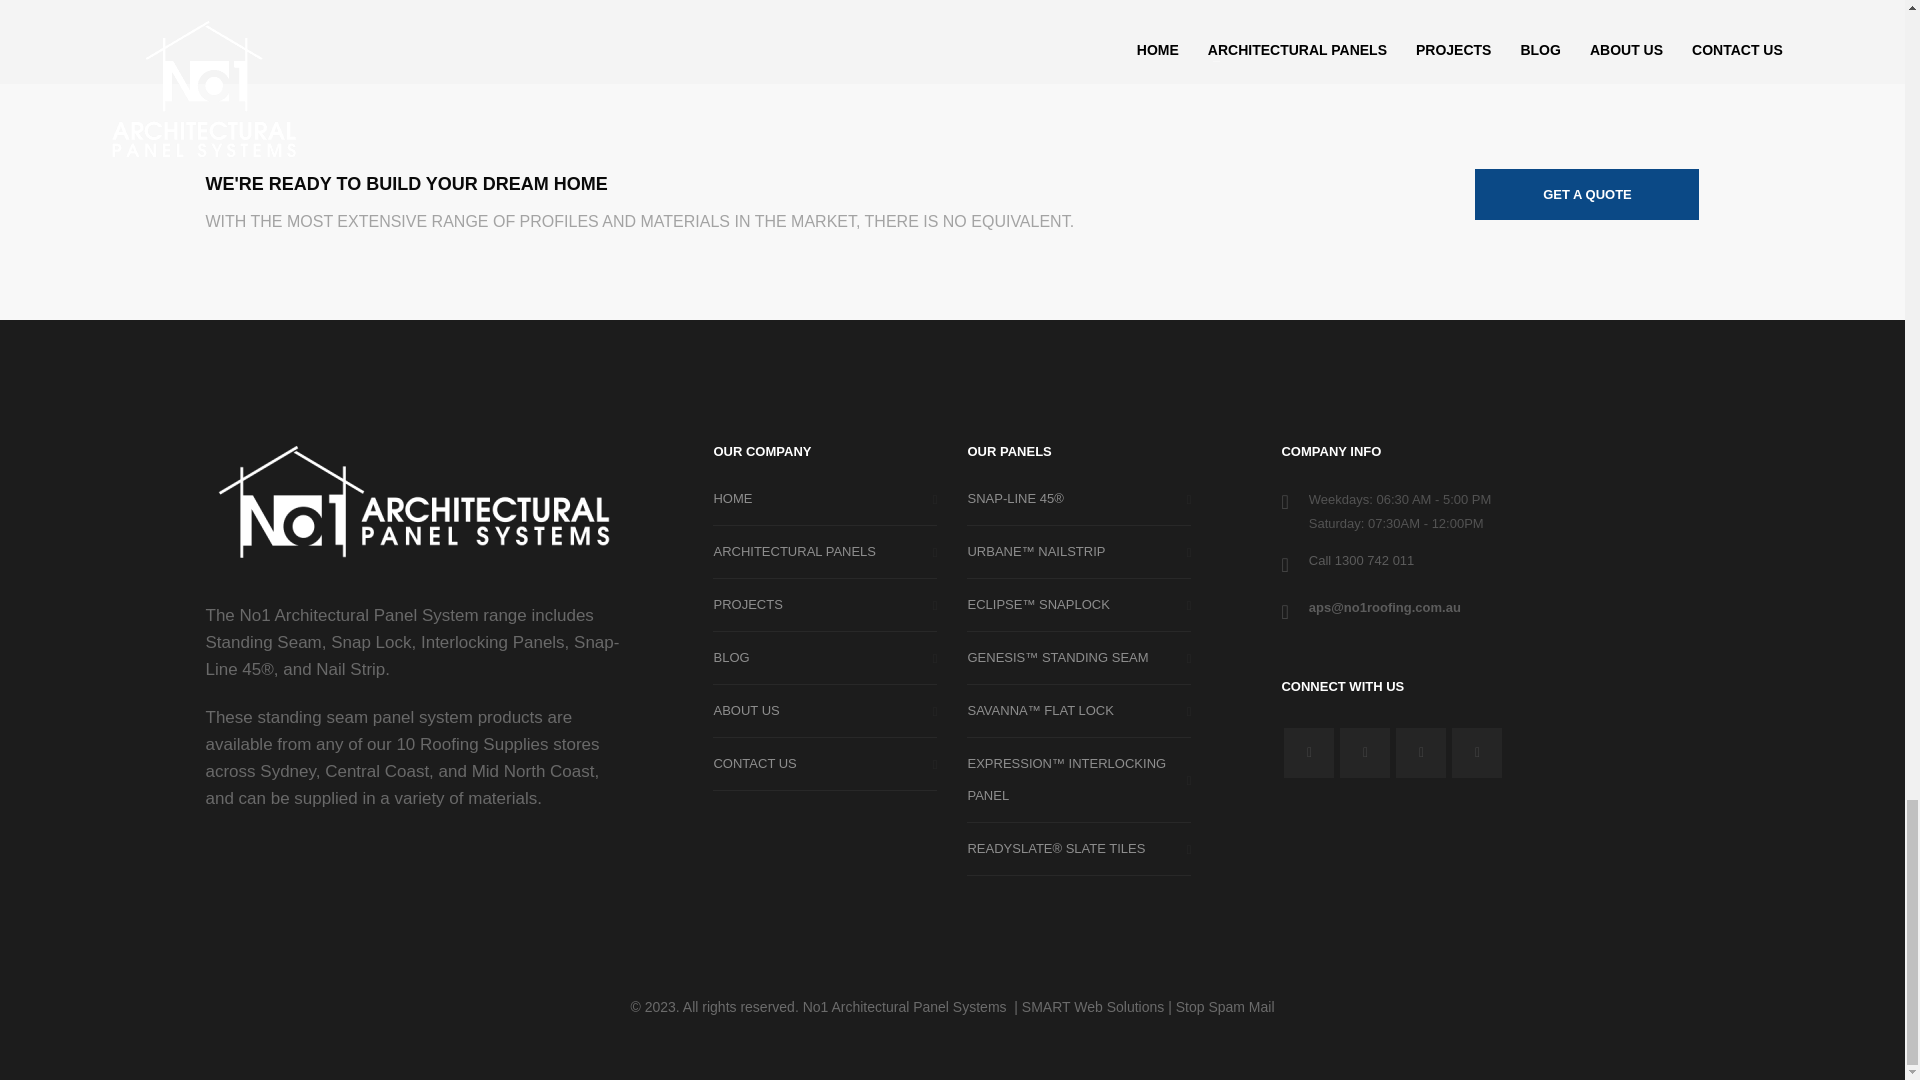  I want to click on PROJECTS, so click(824, 604).